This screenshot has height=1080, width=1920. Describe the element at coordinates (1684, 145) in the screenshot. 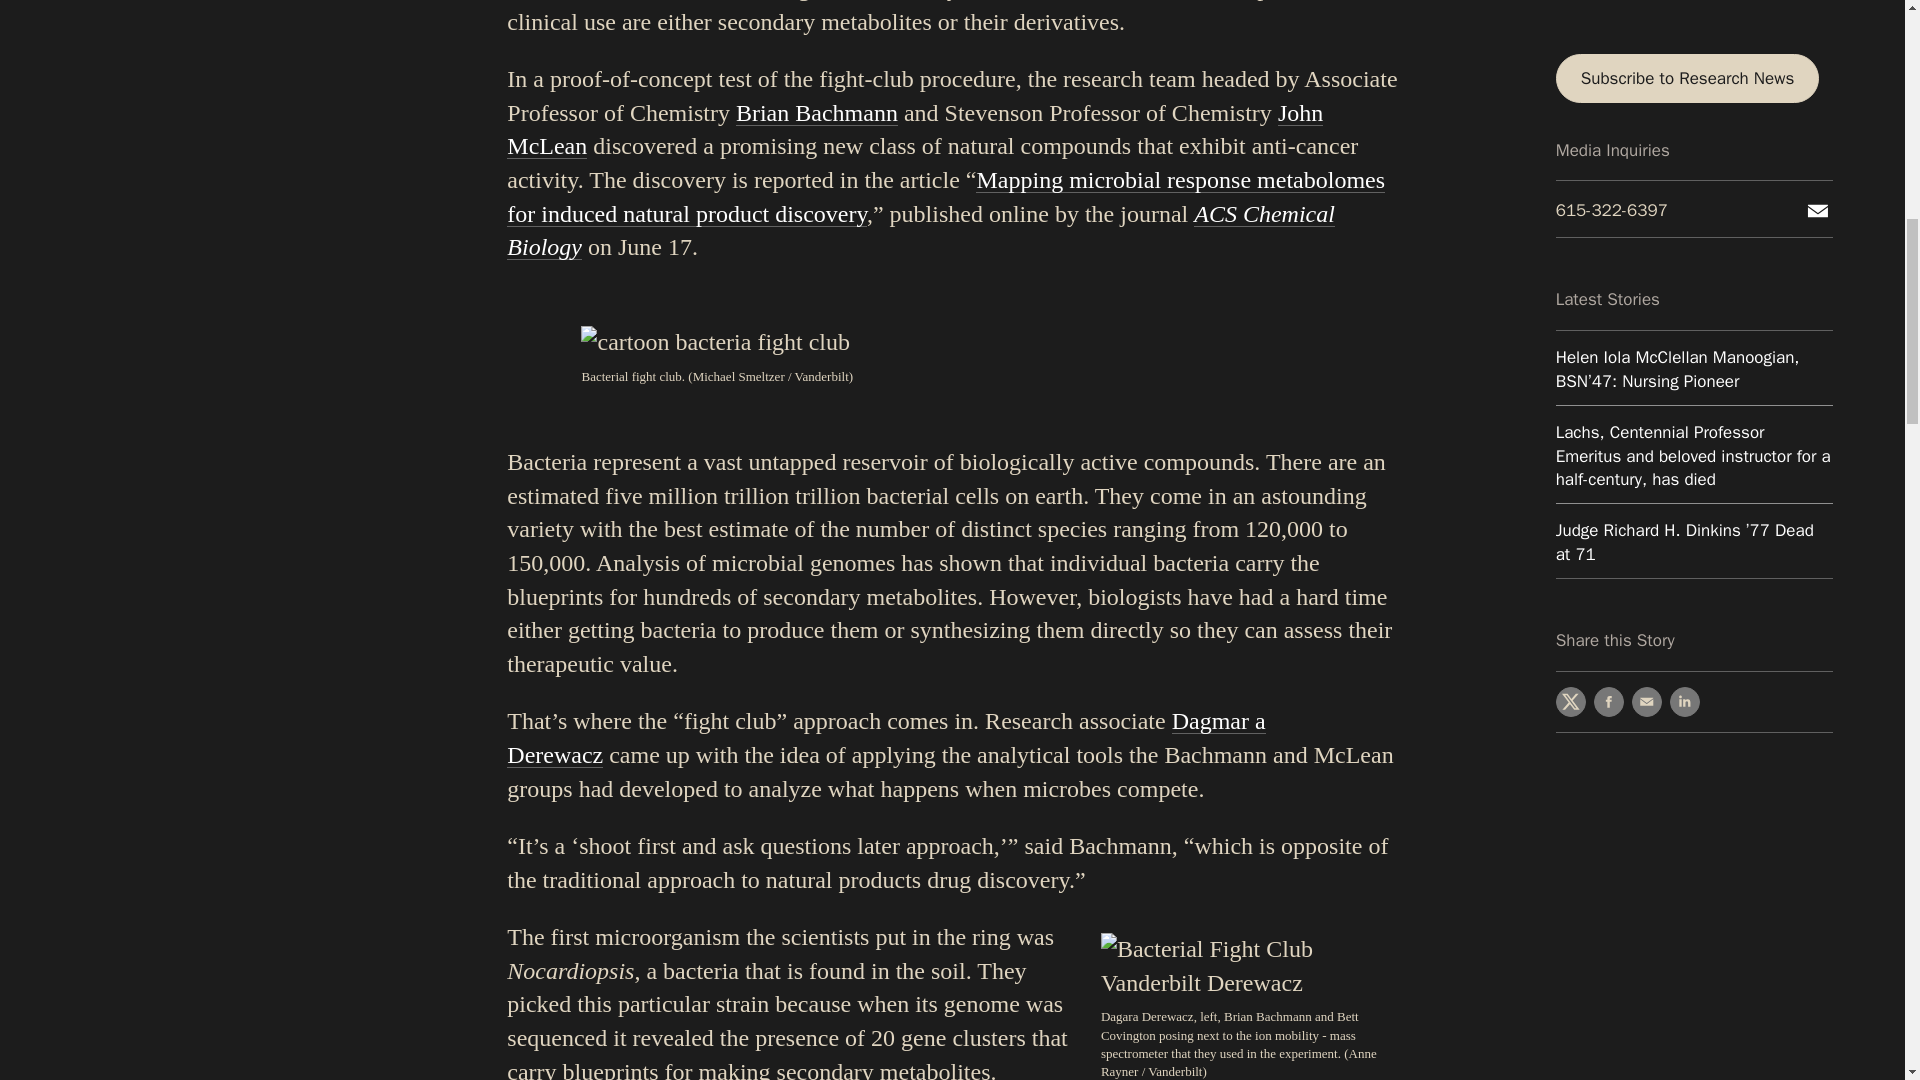

I see `LinkedIn` at that location.